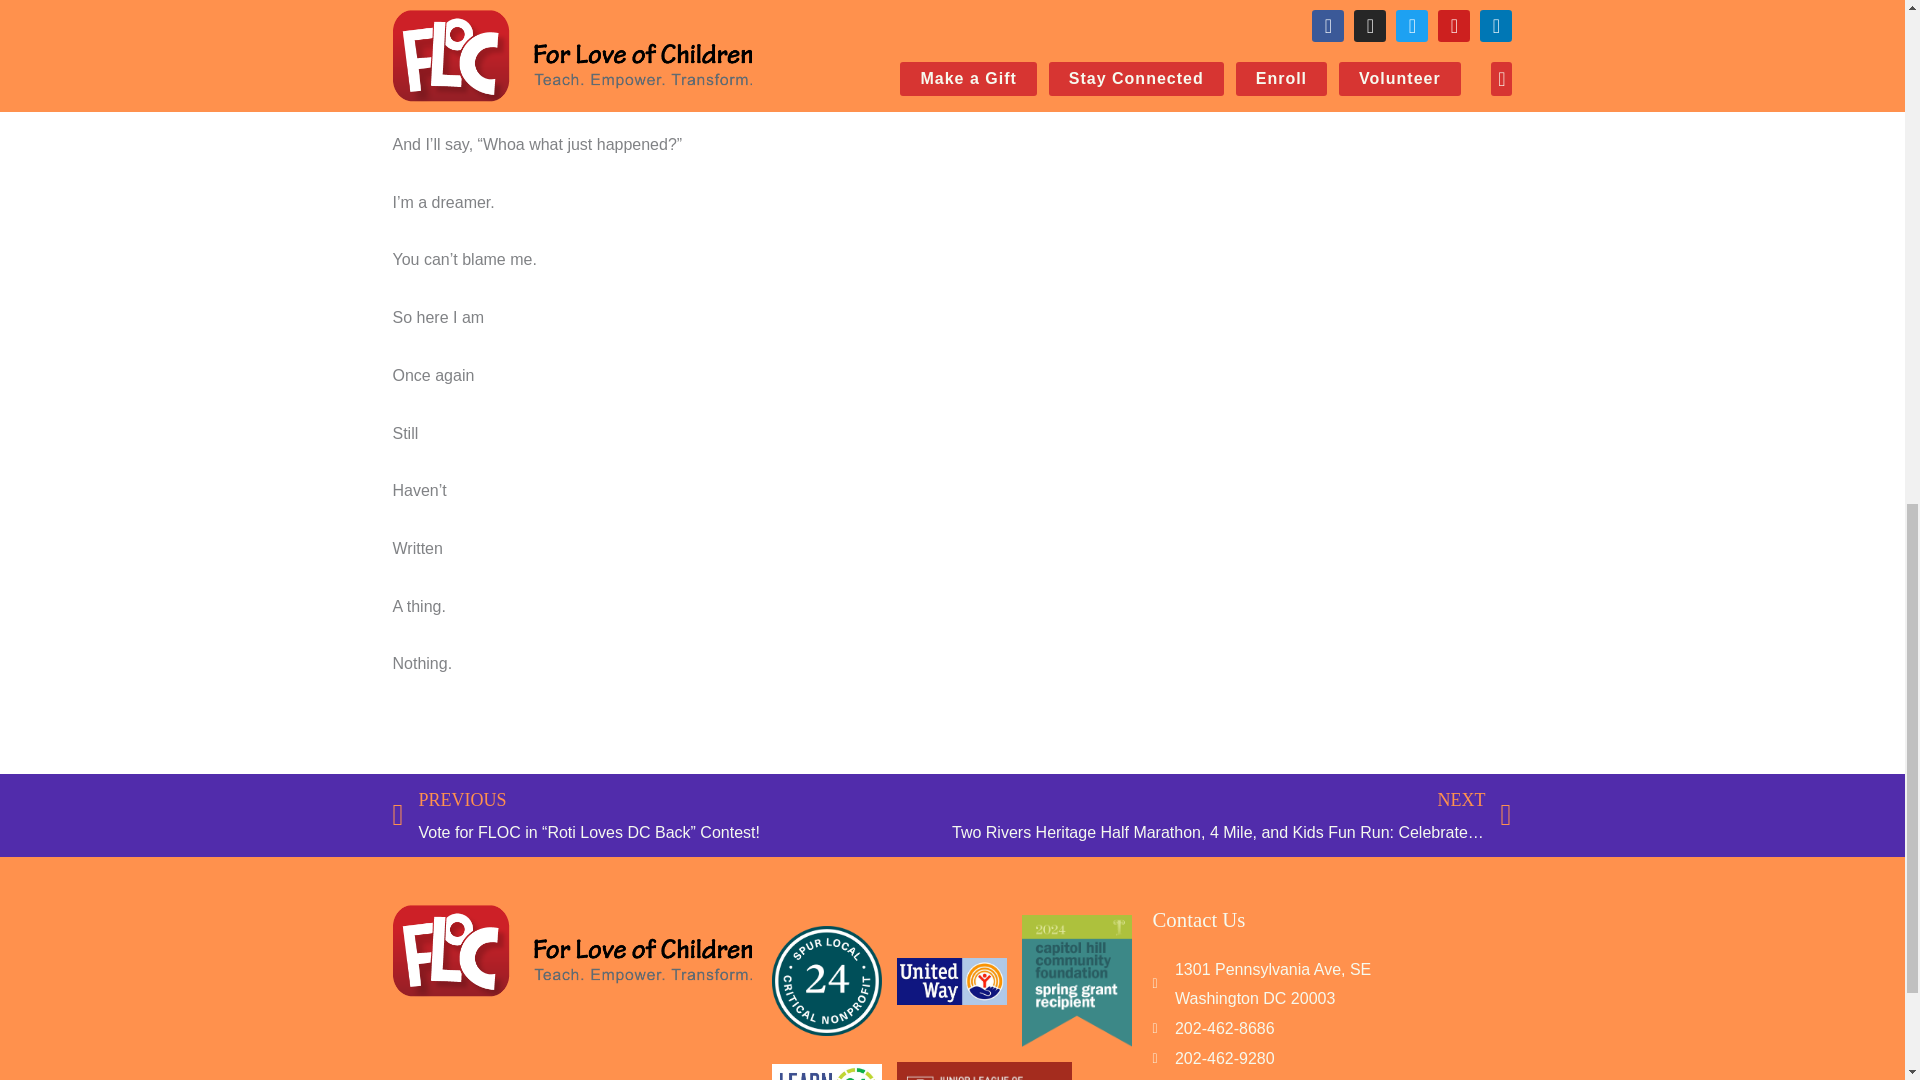 This screenshot has height=1080, width=1920. Describe the element at coordinates (951, 981) in the screenshot. I see `united-way-banner 1` at that location.